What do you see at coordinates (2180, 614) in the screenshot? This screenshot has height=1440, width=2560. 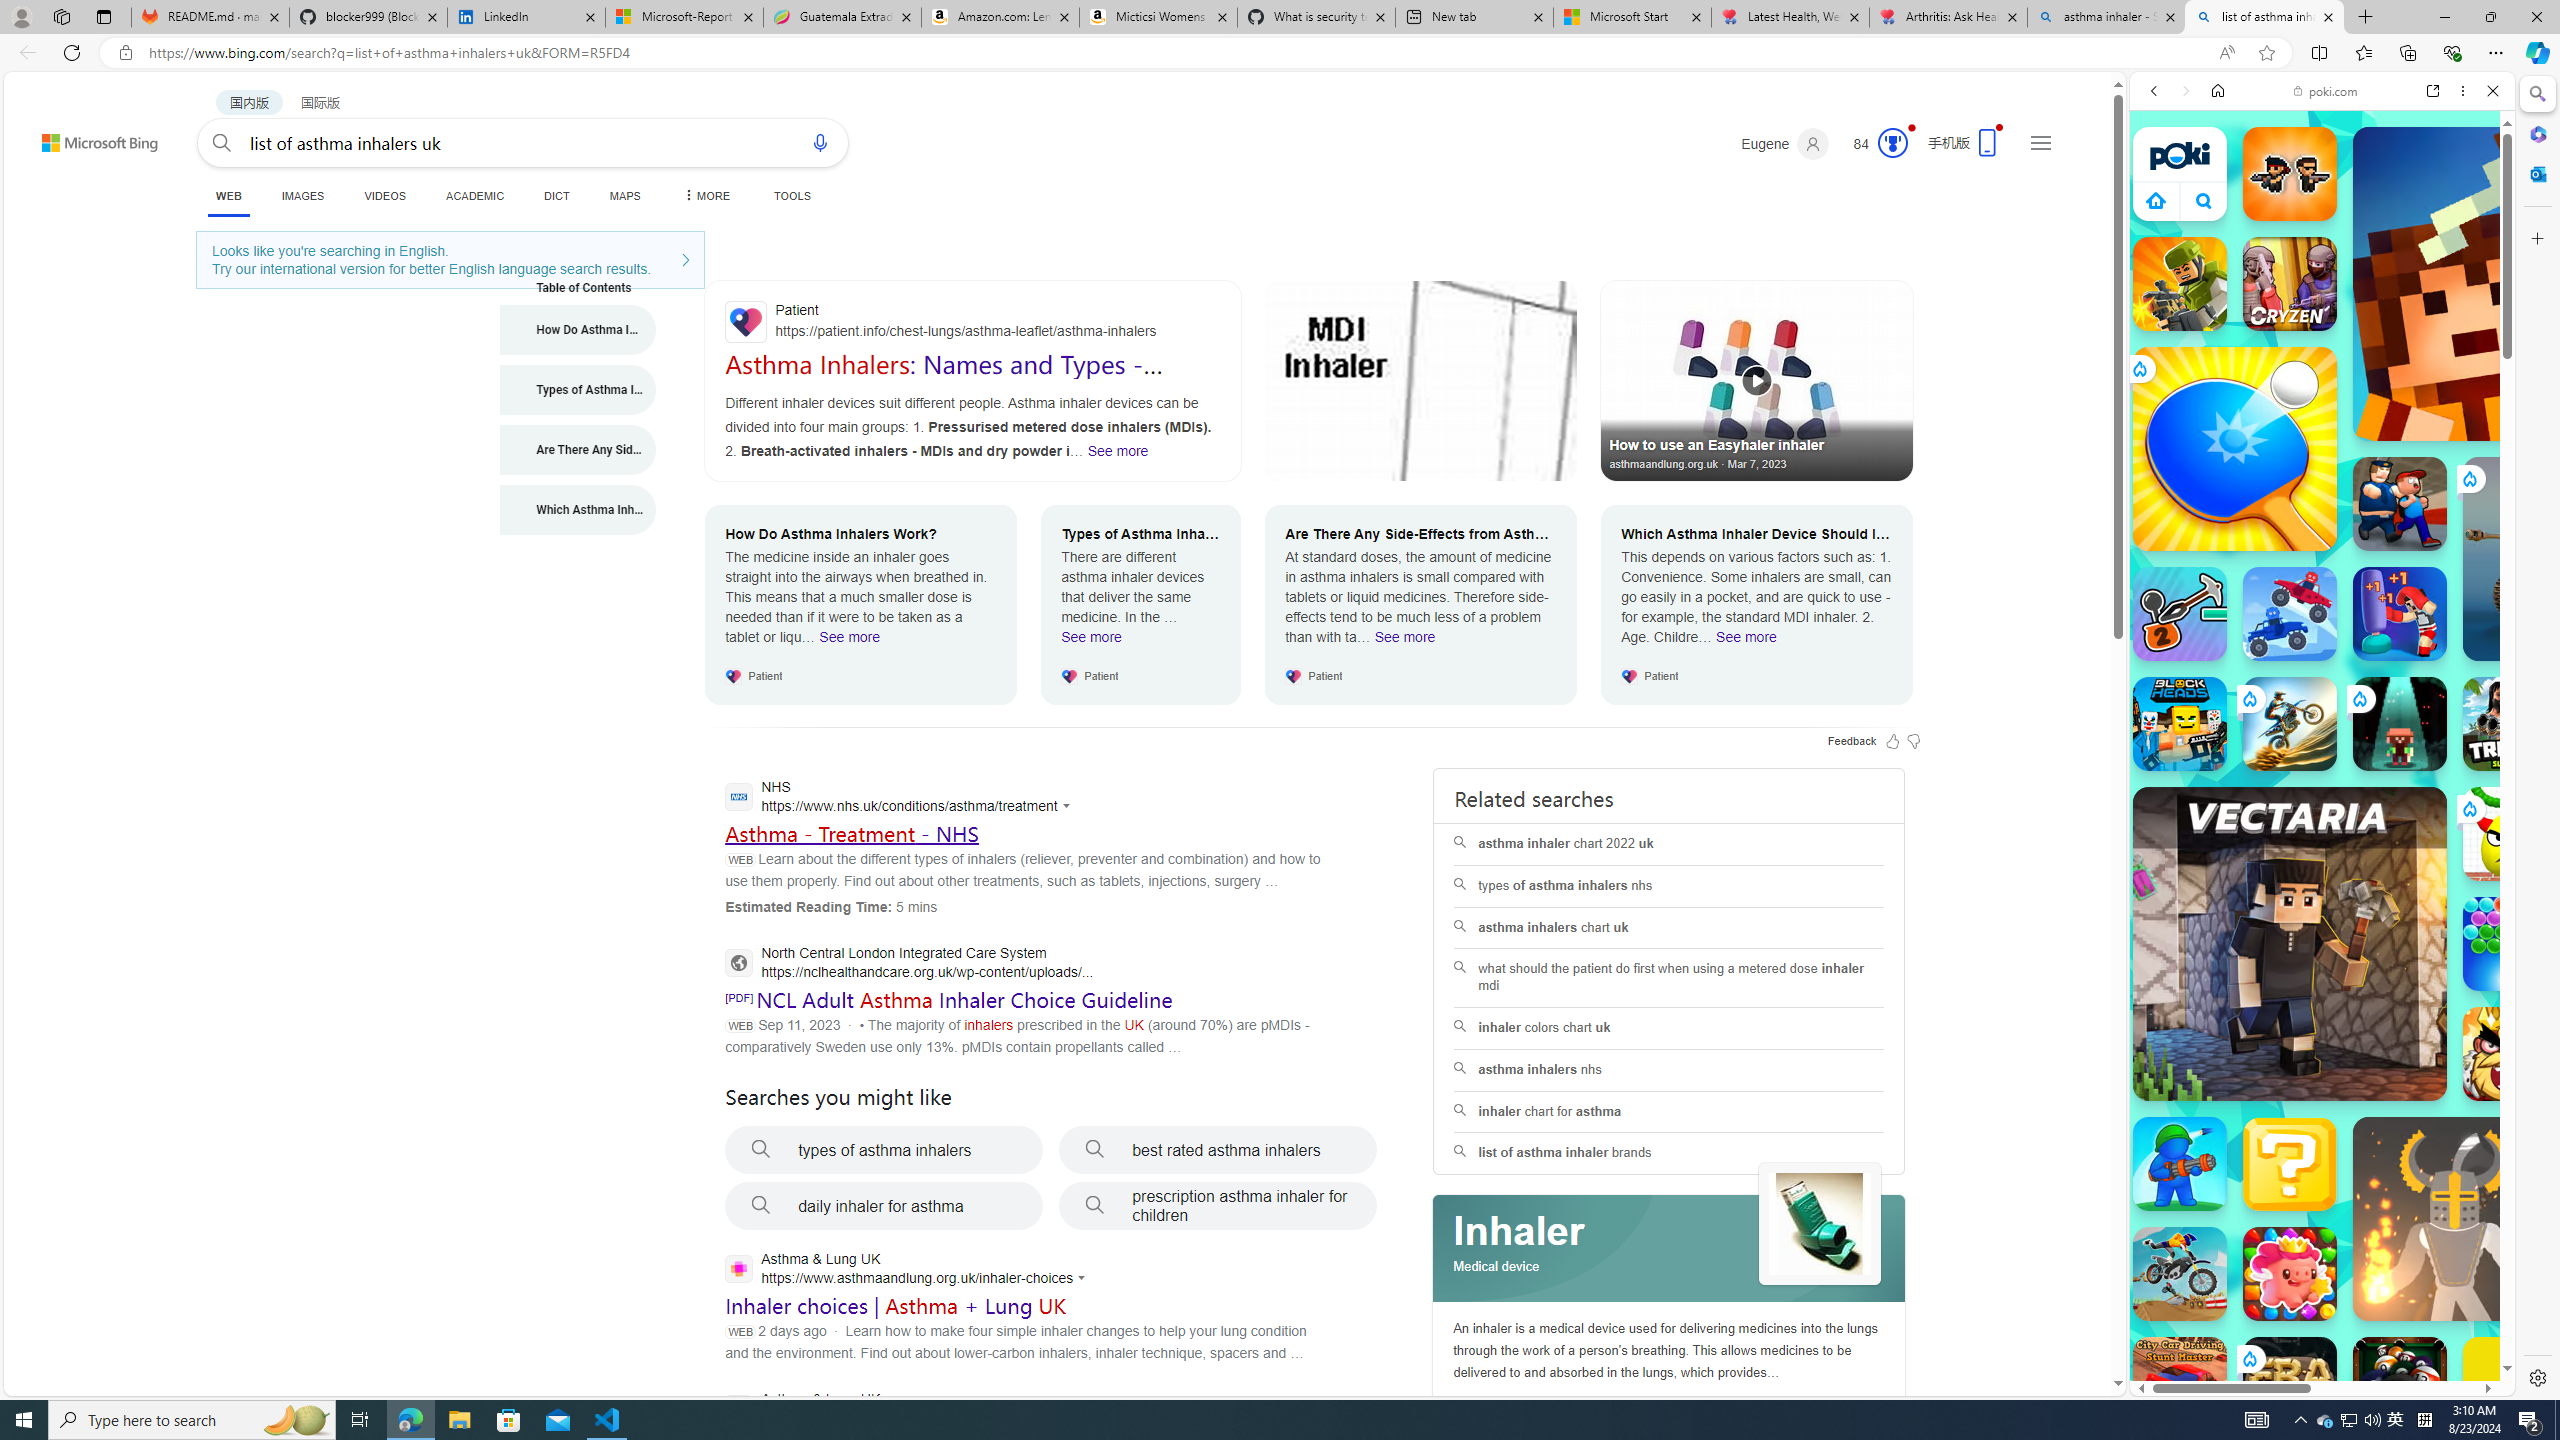 I see `Stickman Climb 2` at bounding box center [2180, 614].